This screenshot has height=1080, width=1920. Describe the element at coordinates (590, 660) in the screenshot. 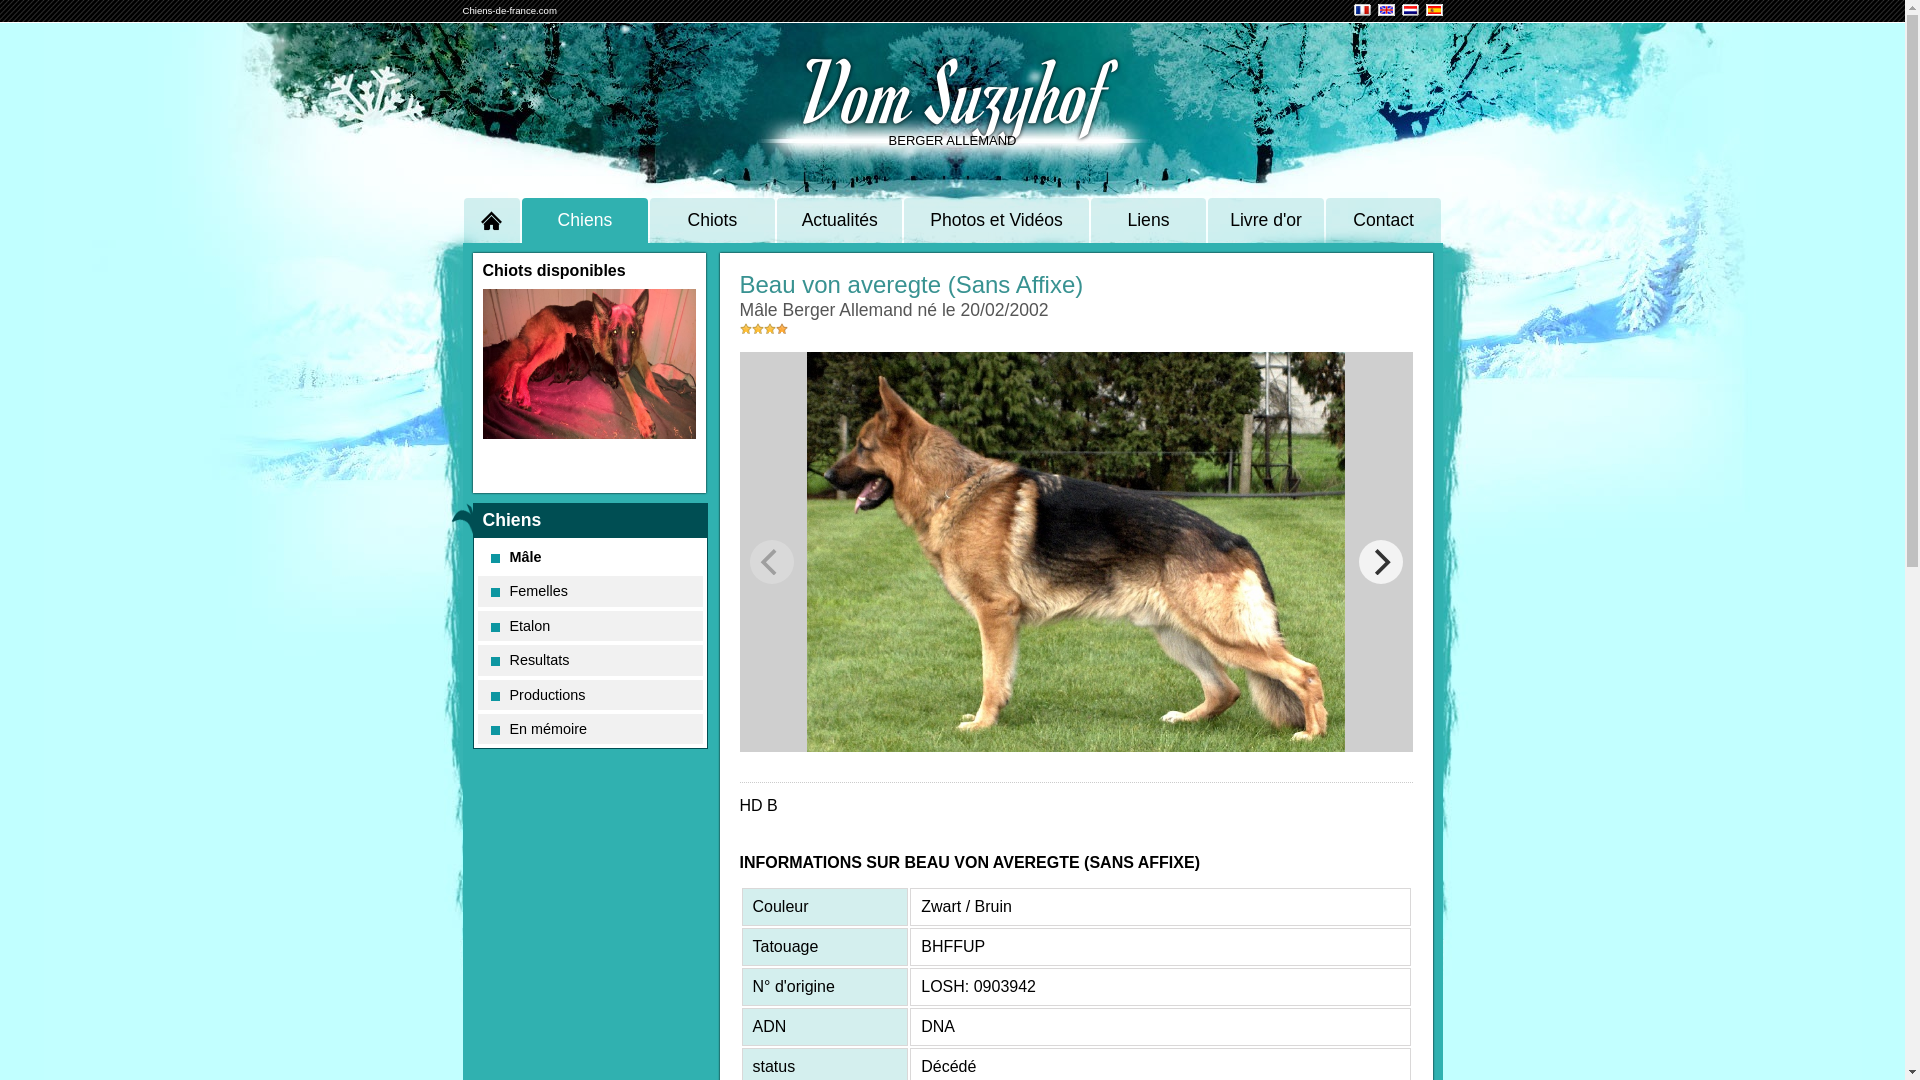

I see `Resultats` at that location.